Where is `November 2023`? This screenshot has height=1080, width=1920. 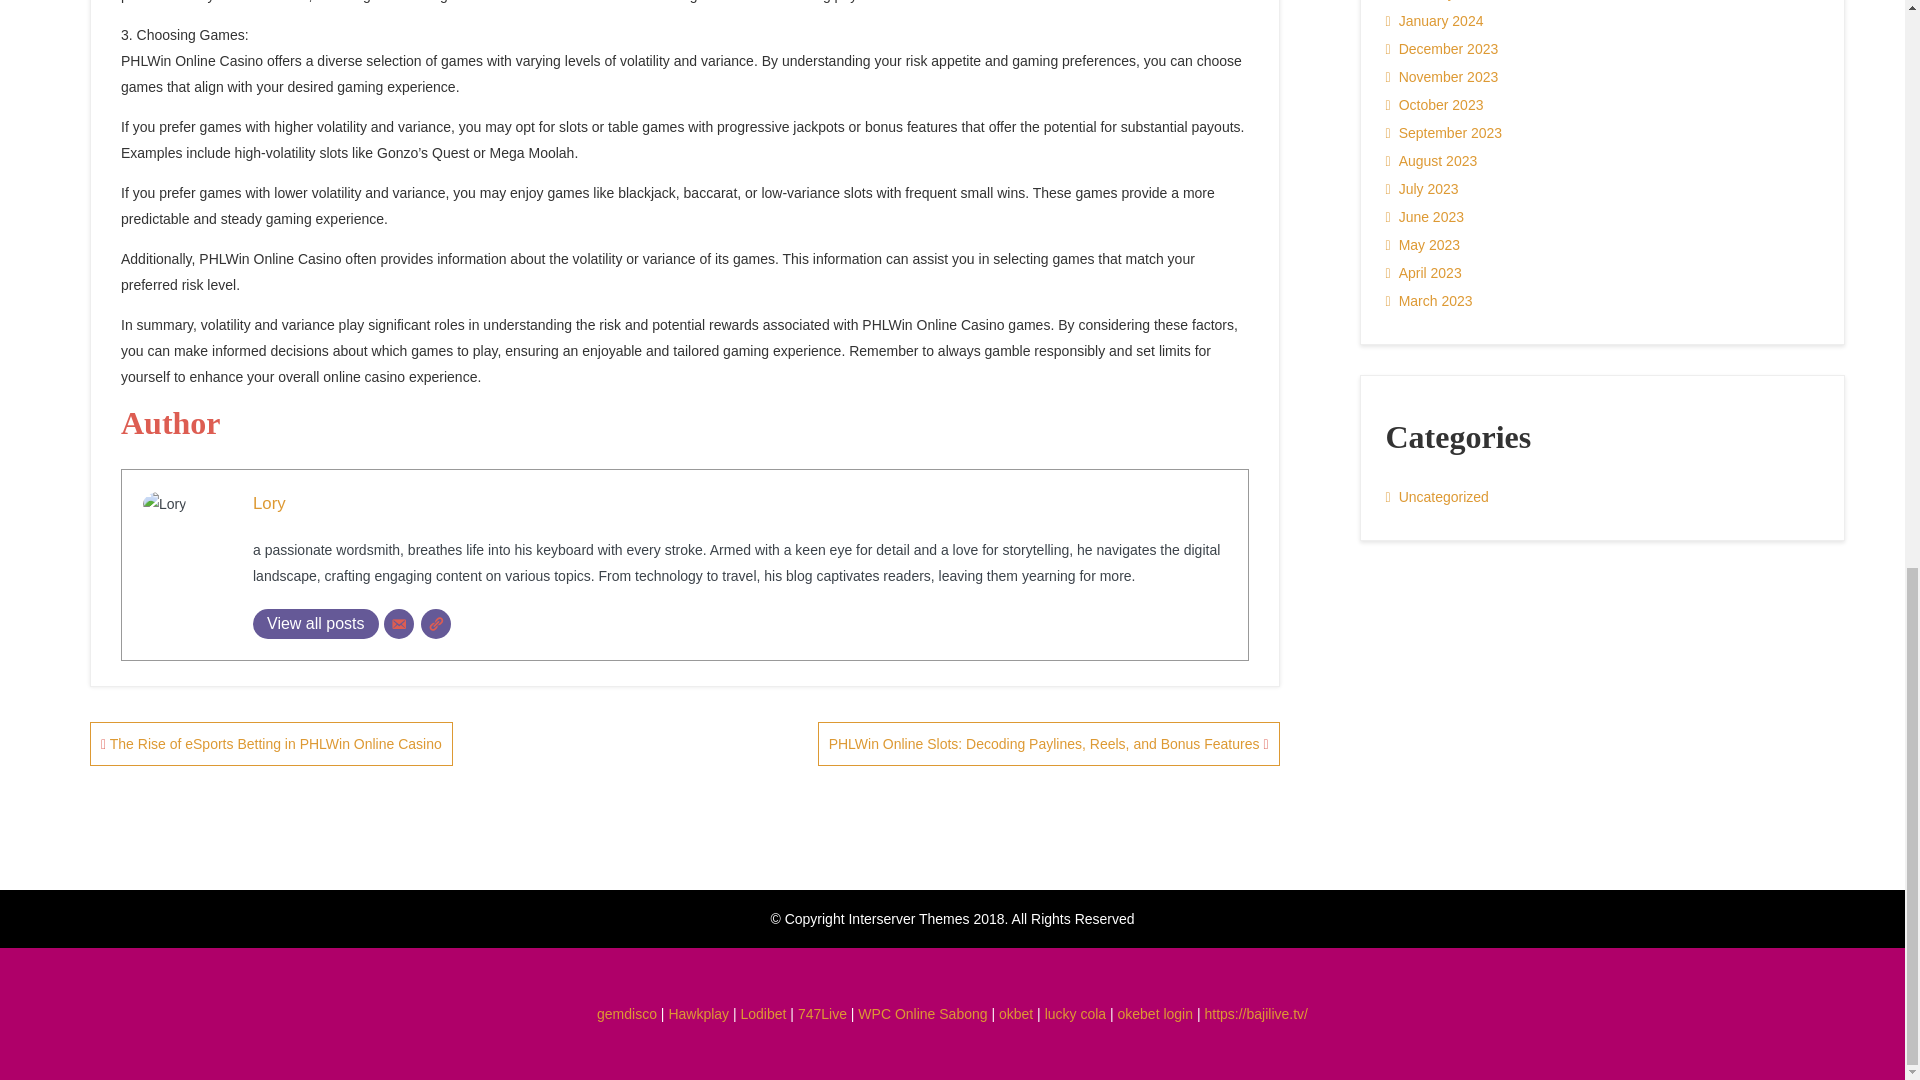 November 2023 is located at coordinates (1442, 76).